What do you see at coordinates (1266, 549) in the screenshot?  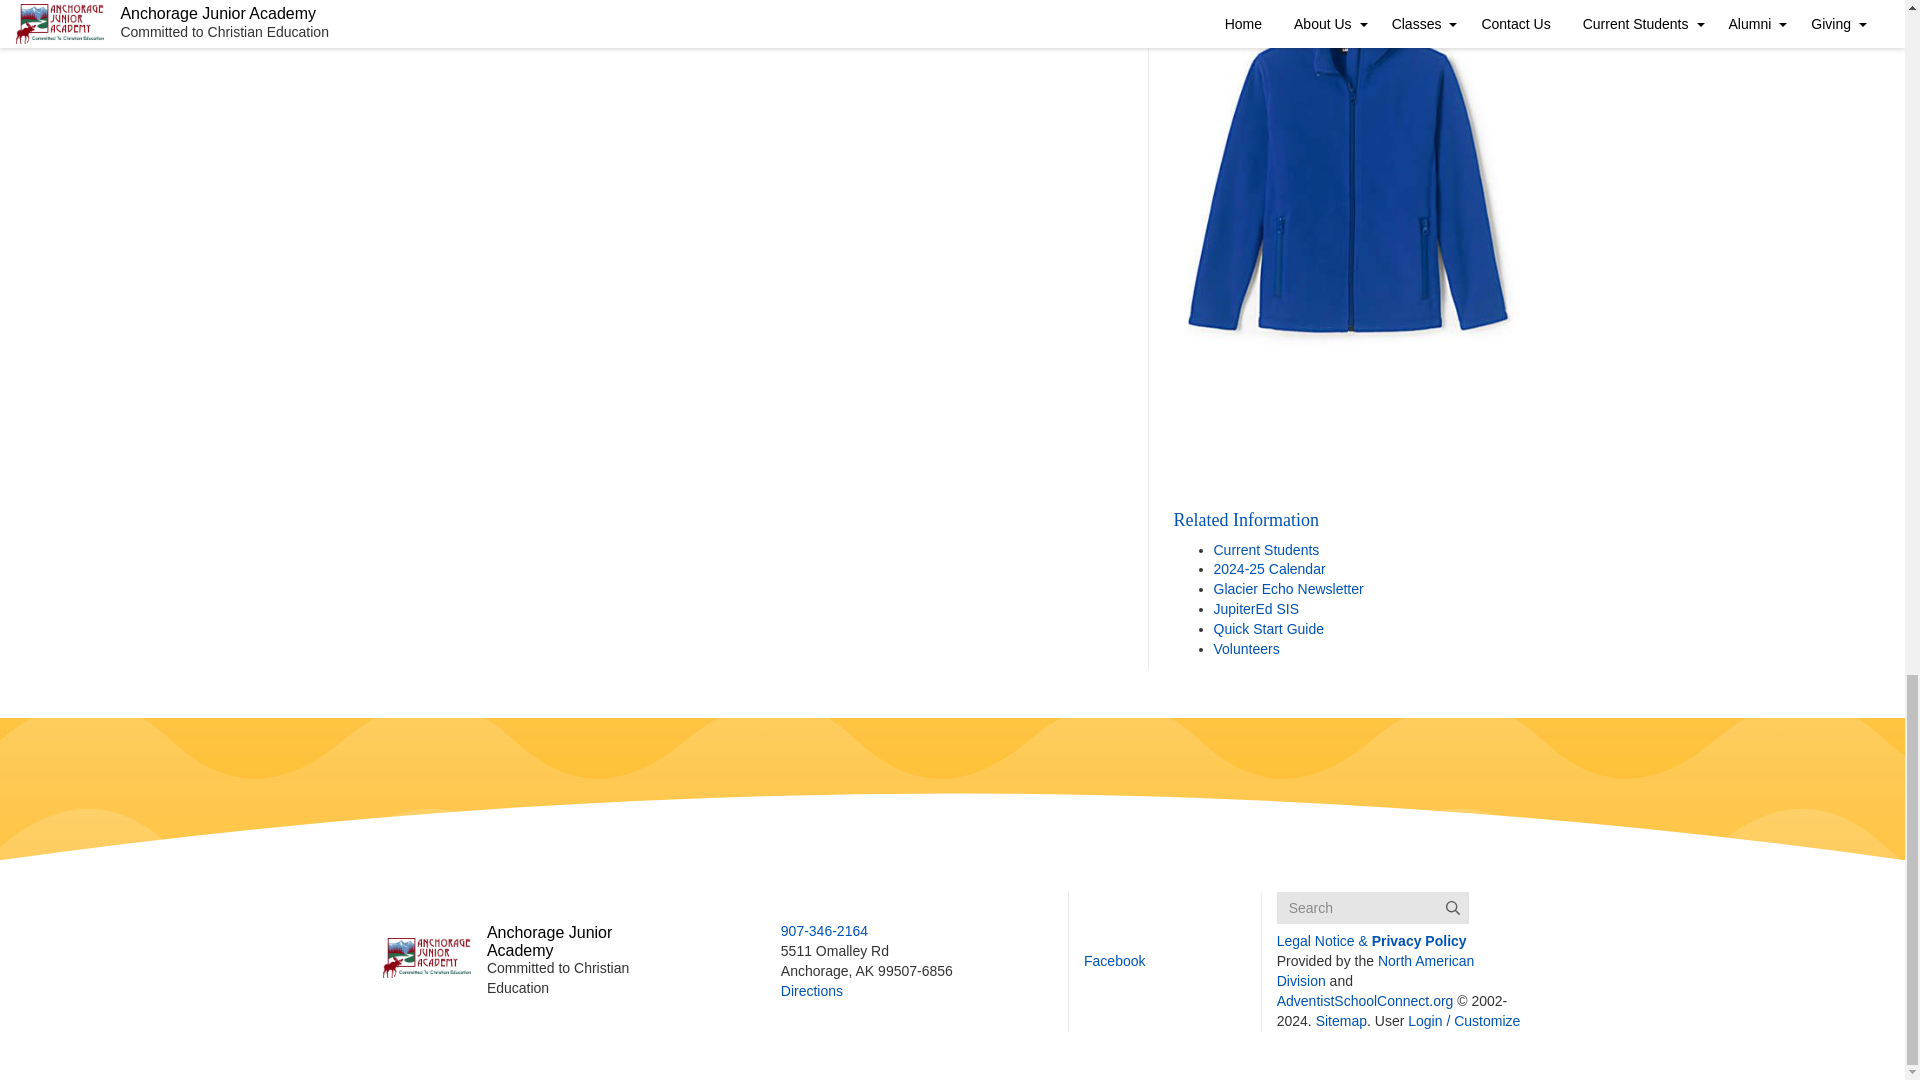 I see `Current Students` at bounding box center [1266, 549].